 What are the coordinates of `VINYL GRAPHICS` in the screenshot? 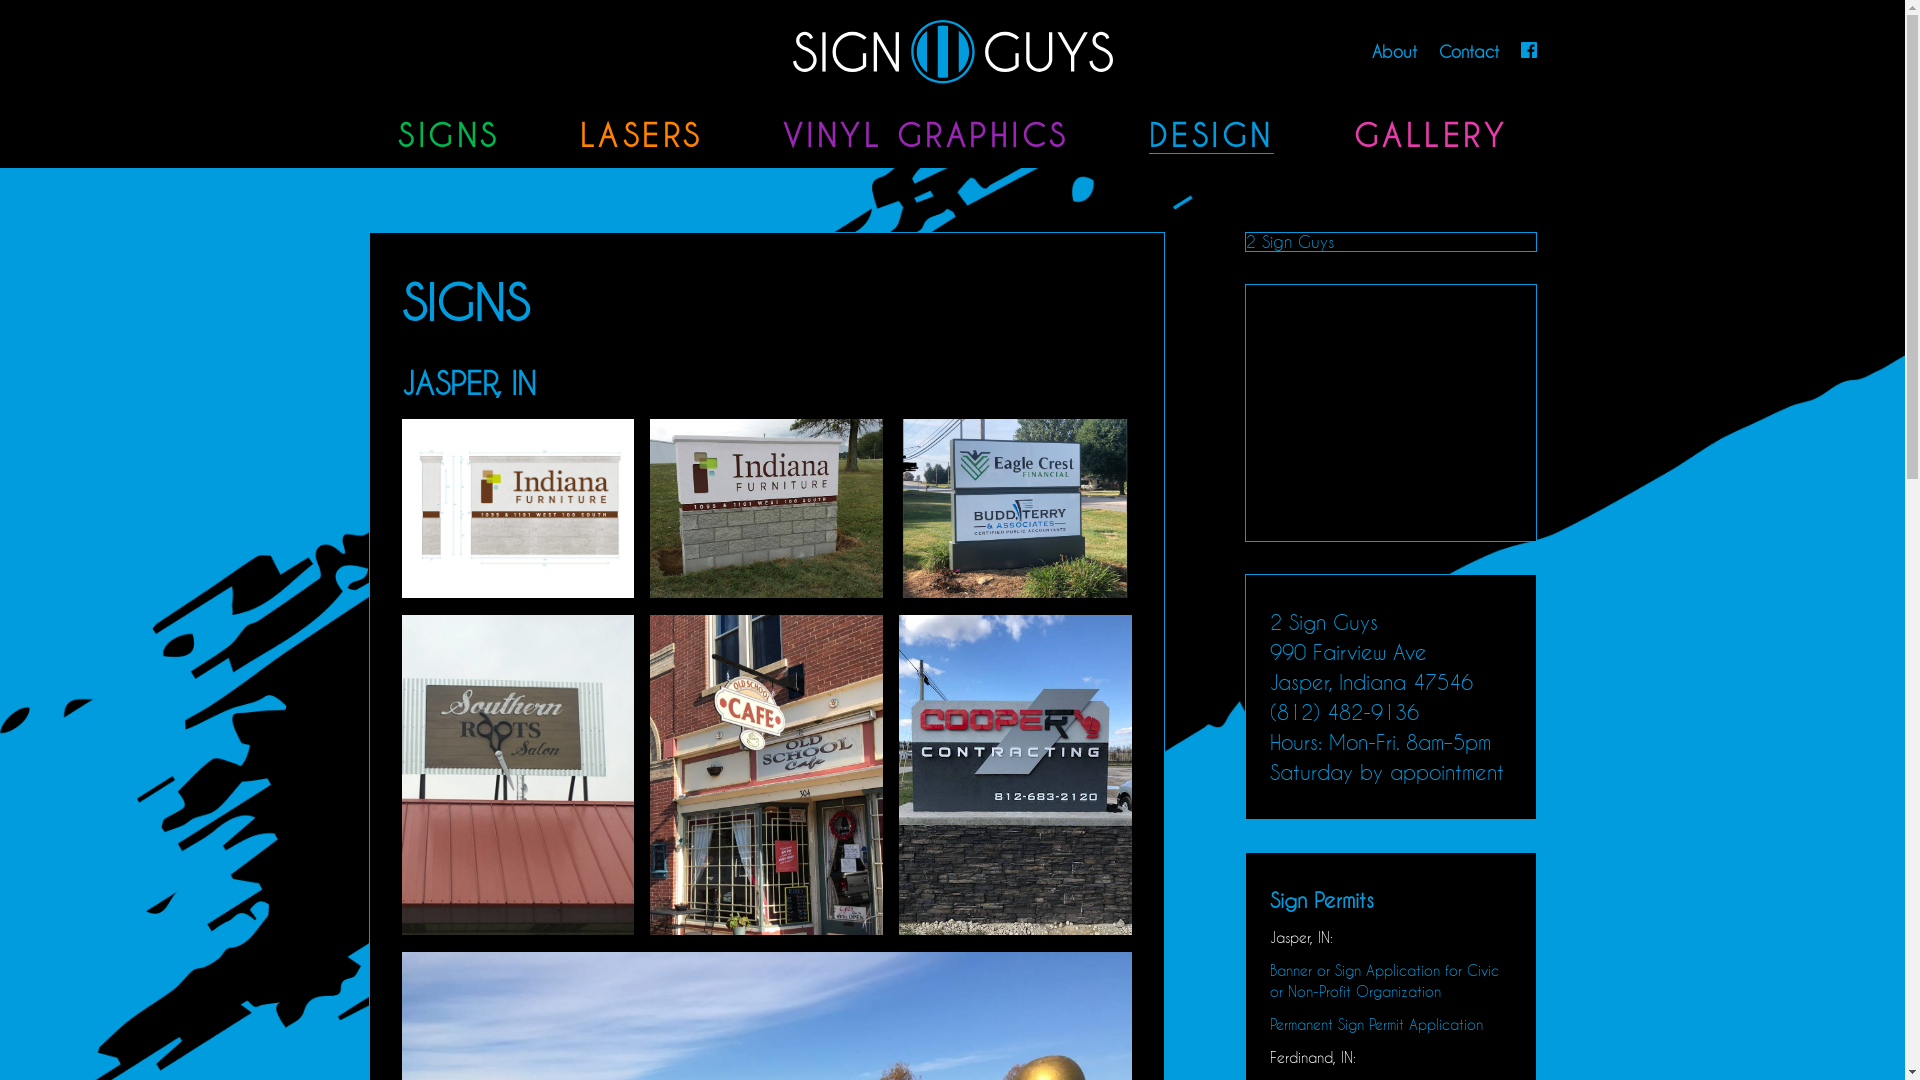 It's located at (925, 136).